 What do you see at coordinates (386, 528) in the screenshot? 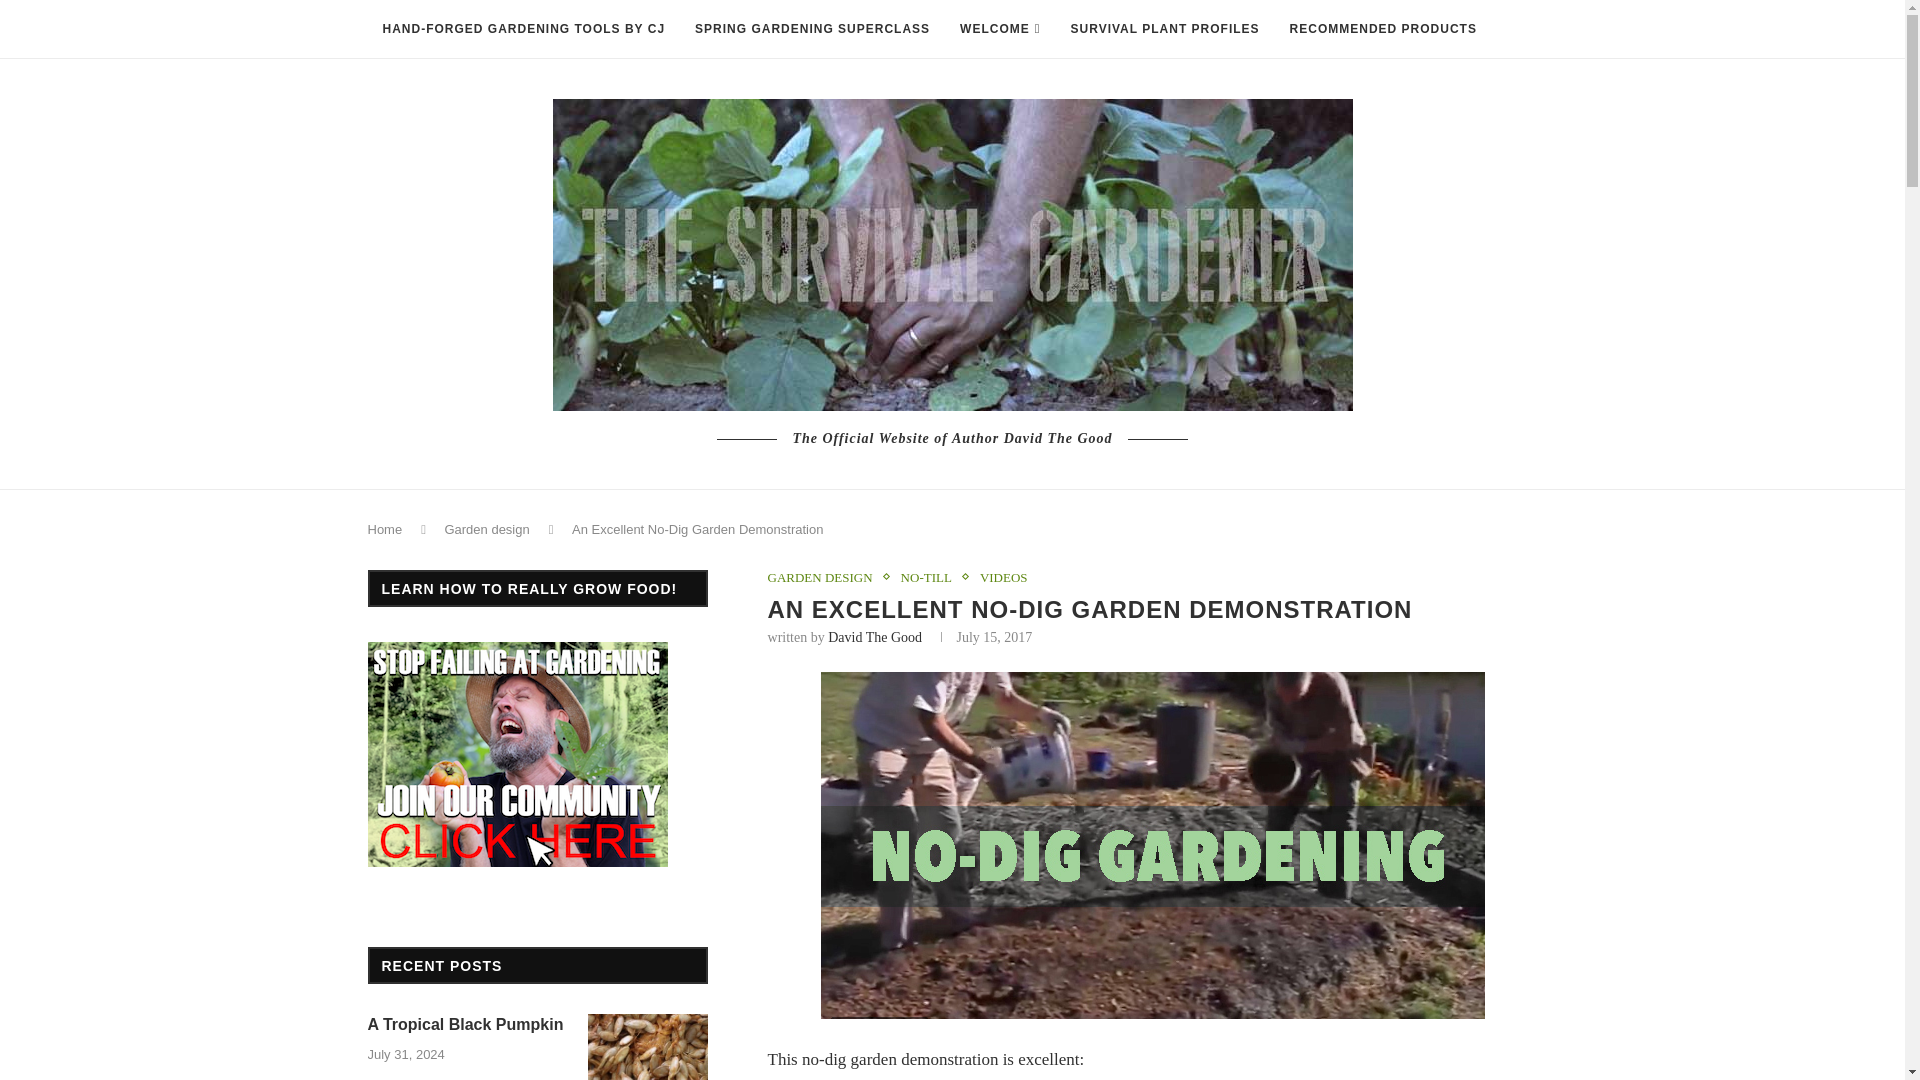
I see `Home` at bounding box center [386, 528].